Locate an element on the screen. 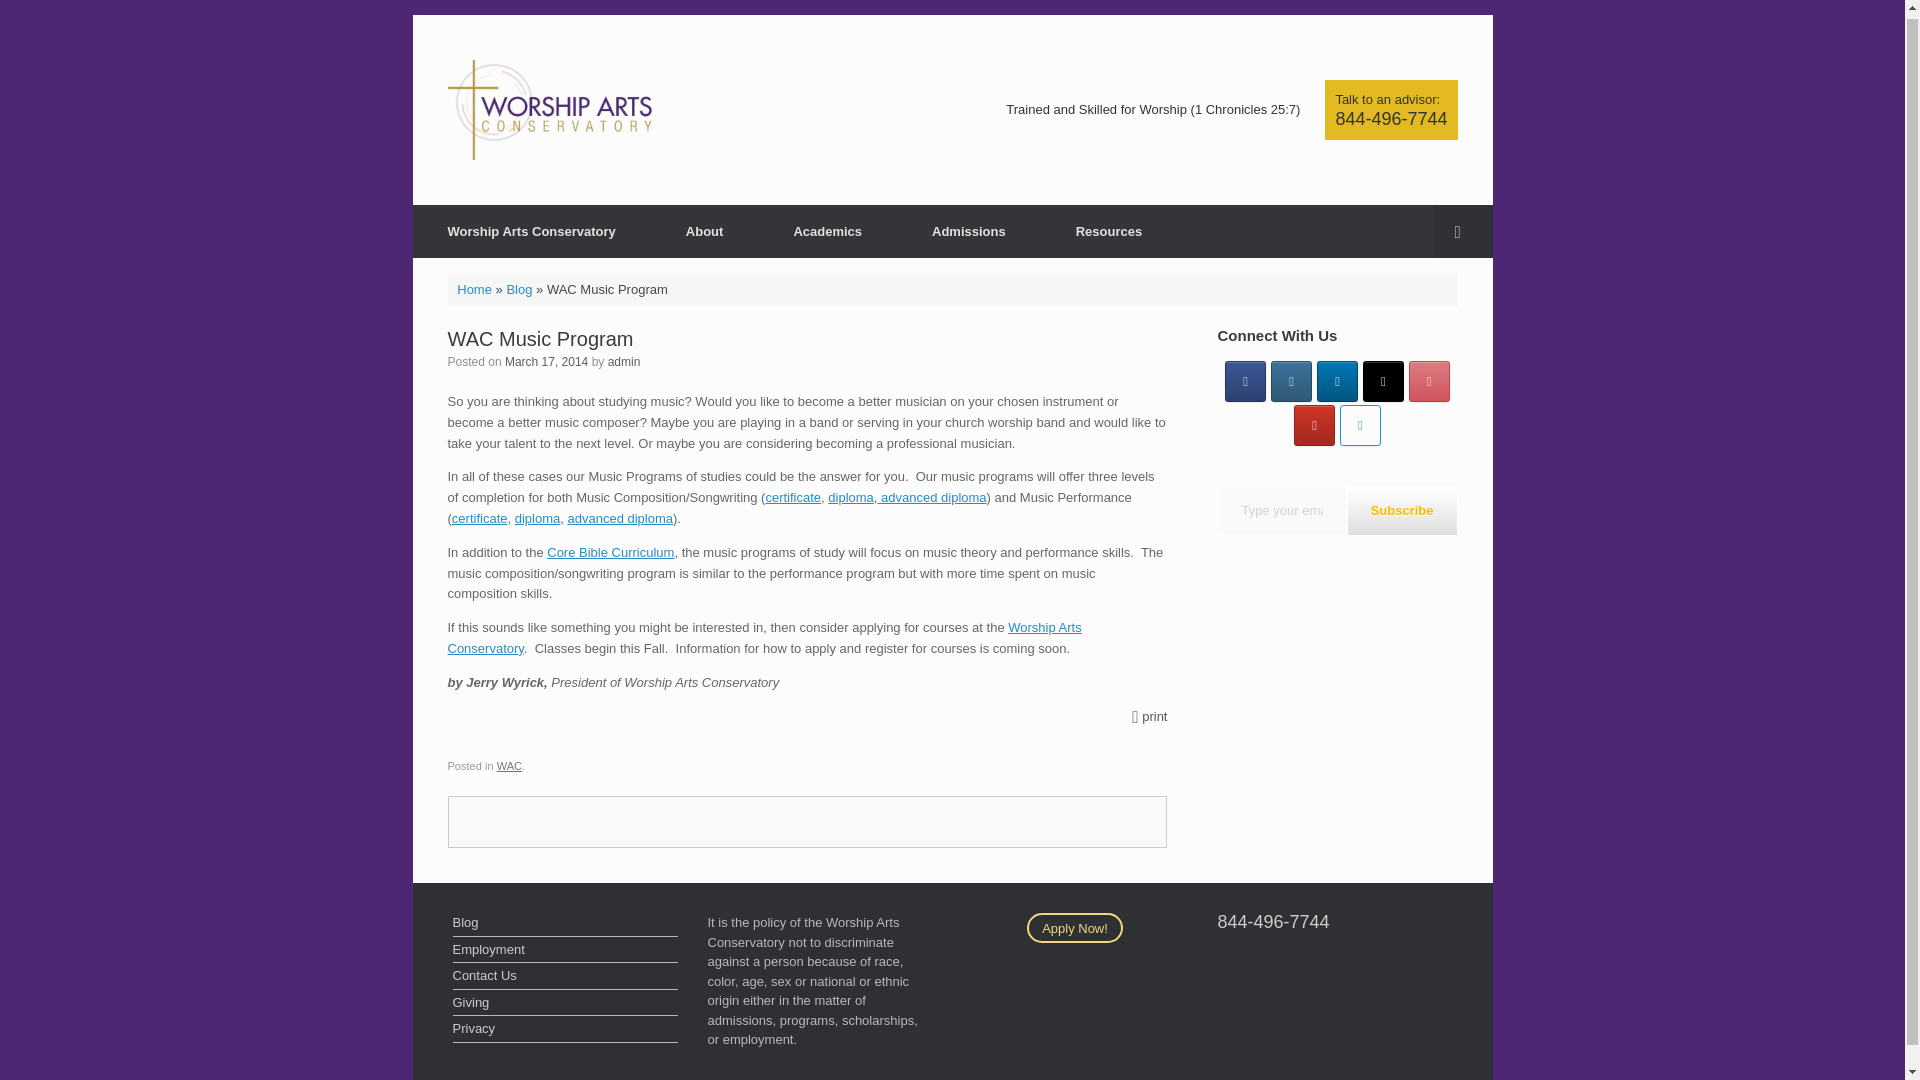 Image resolution: width=1920 pixels, height=1080 pixels. About is located at coordinates (704, 232).